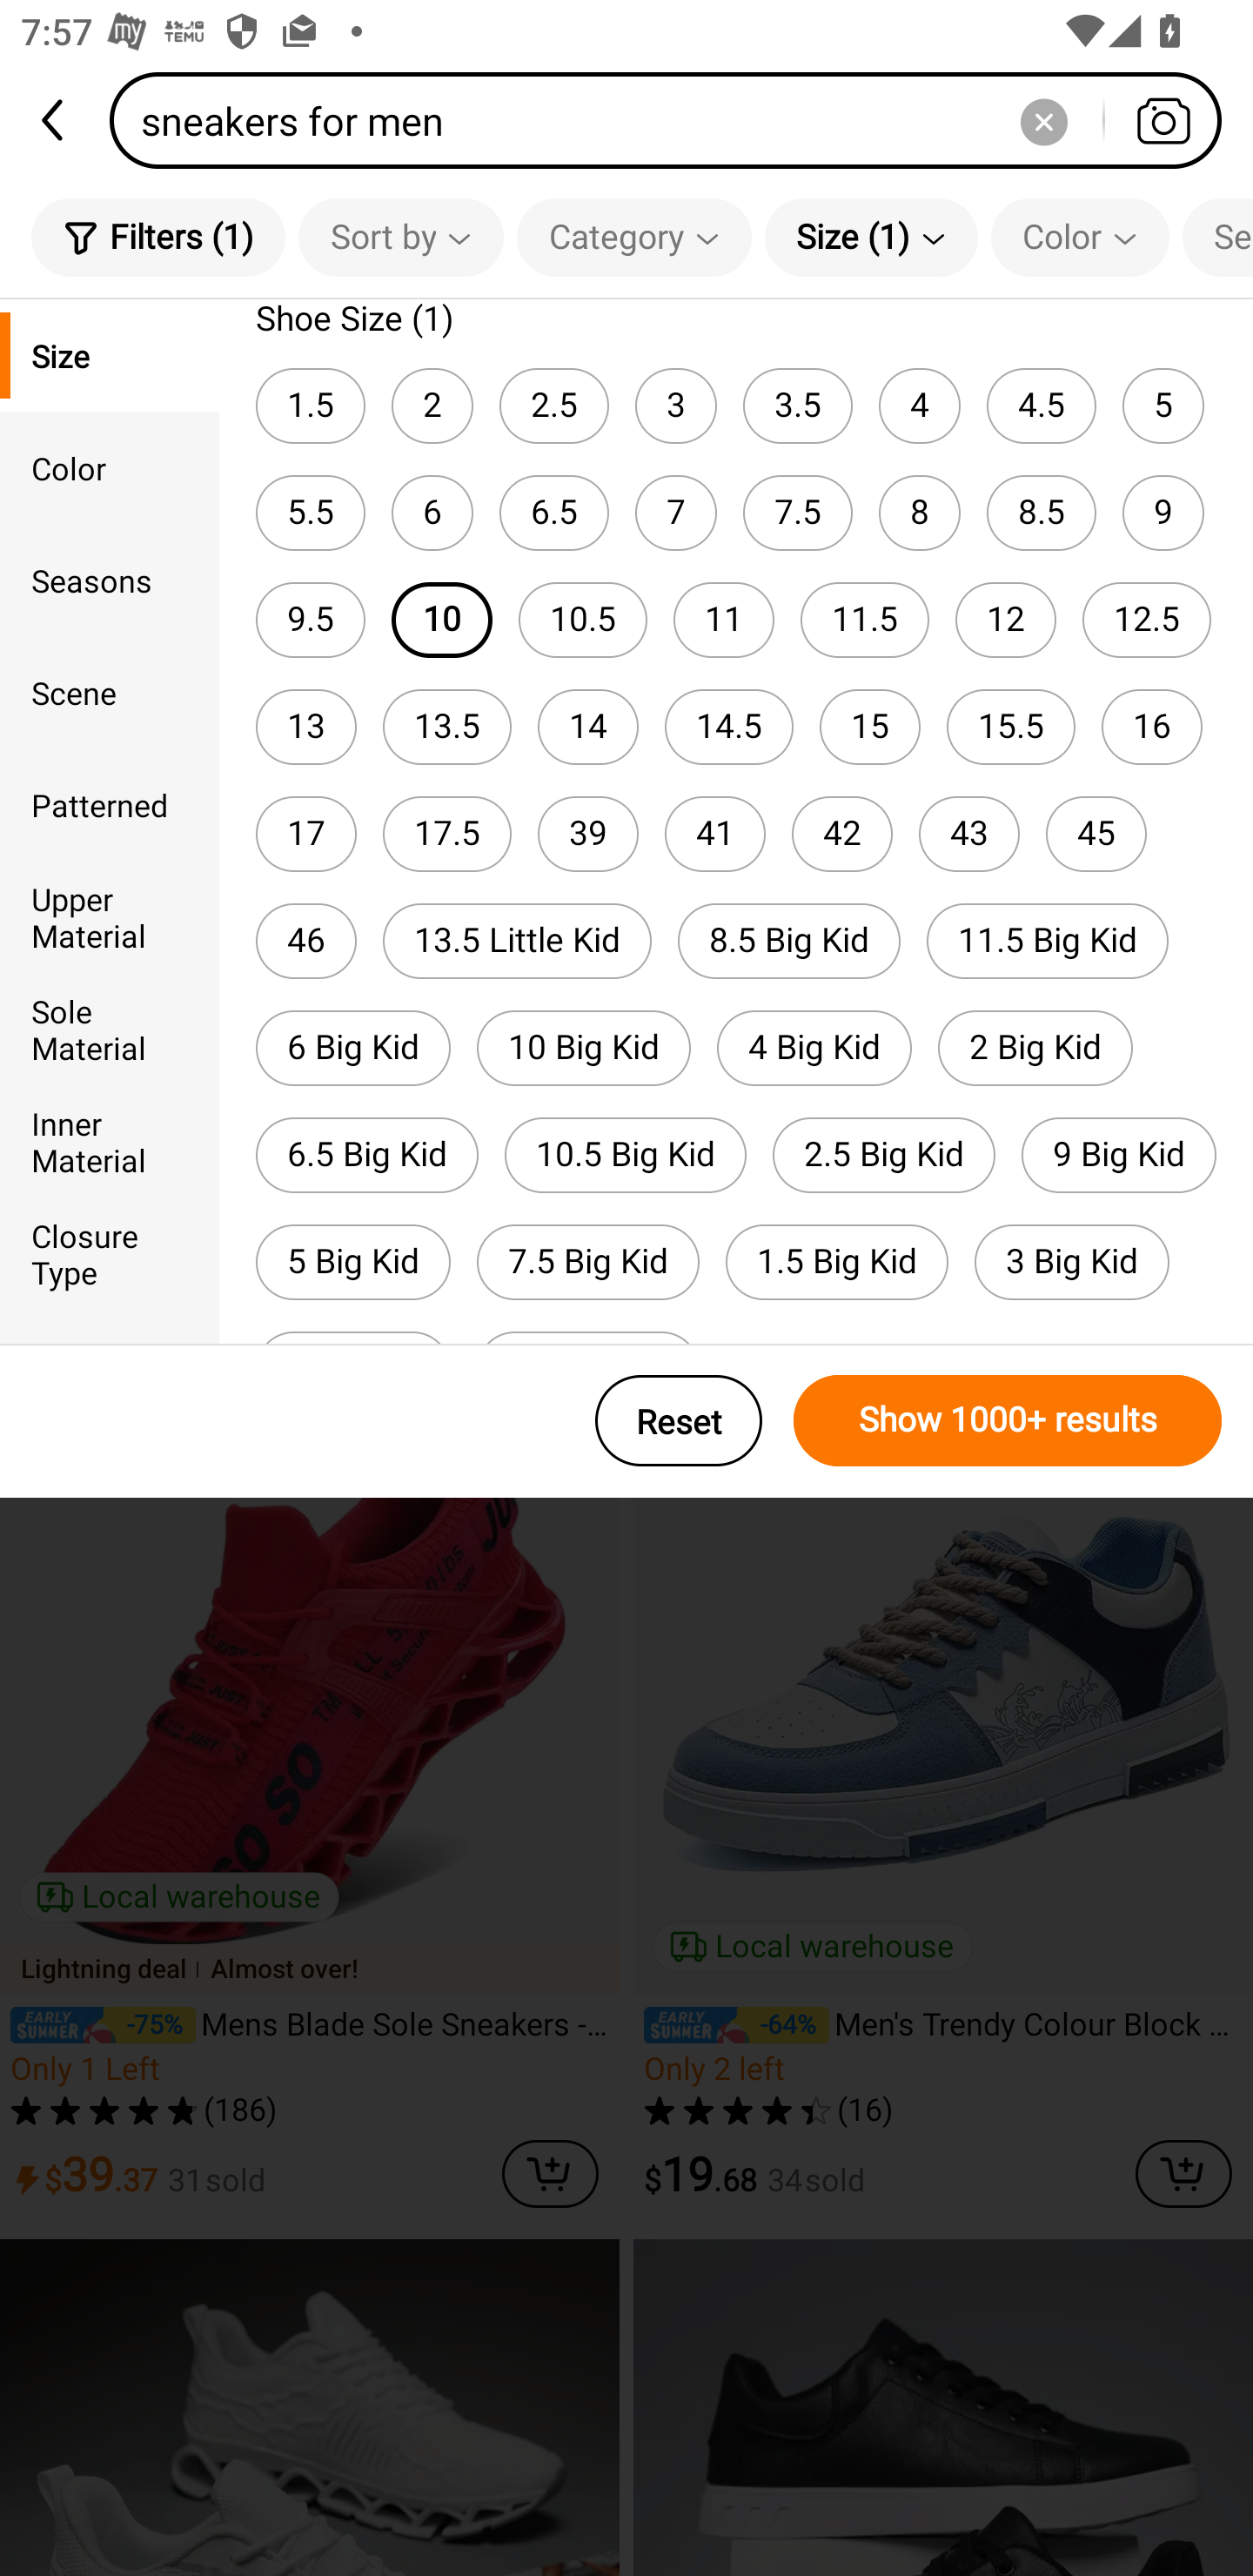 This screenshot has height=2576, width=1253. What do you see at coordinates (789, 941) in the screenshot?
I see `8.5 Big Kid` at bounding box center [789, 941].